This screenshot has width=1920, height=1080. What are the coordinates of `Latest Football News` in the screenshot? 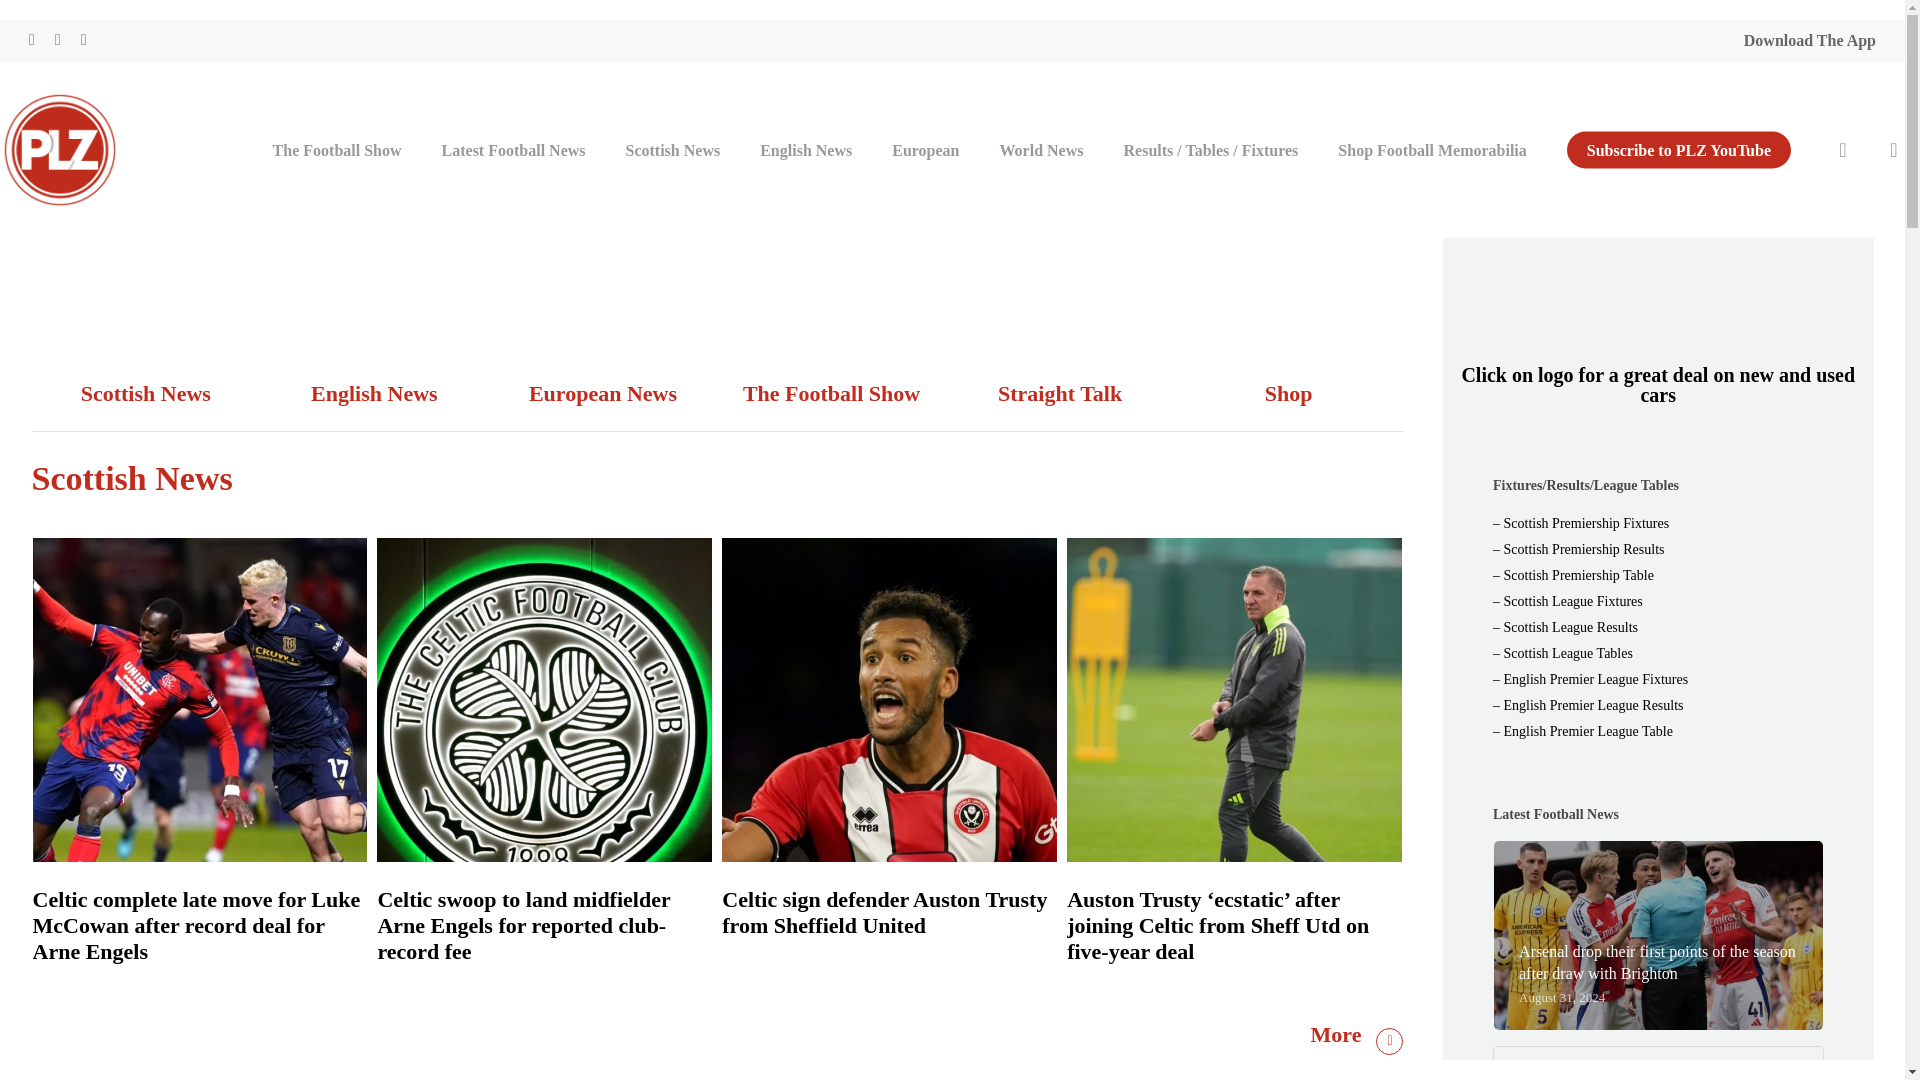 It's located at (514, 148).